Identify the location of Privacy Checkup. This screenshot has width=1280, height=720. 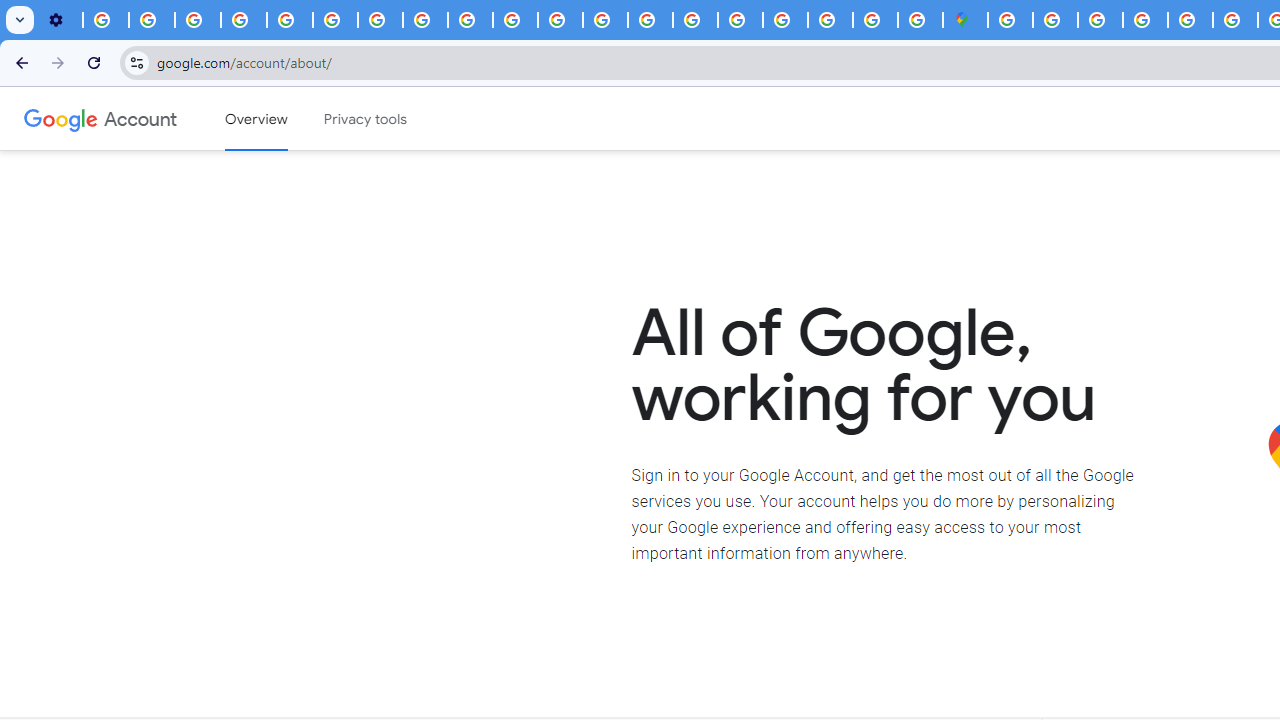
(470, 20).